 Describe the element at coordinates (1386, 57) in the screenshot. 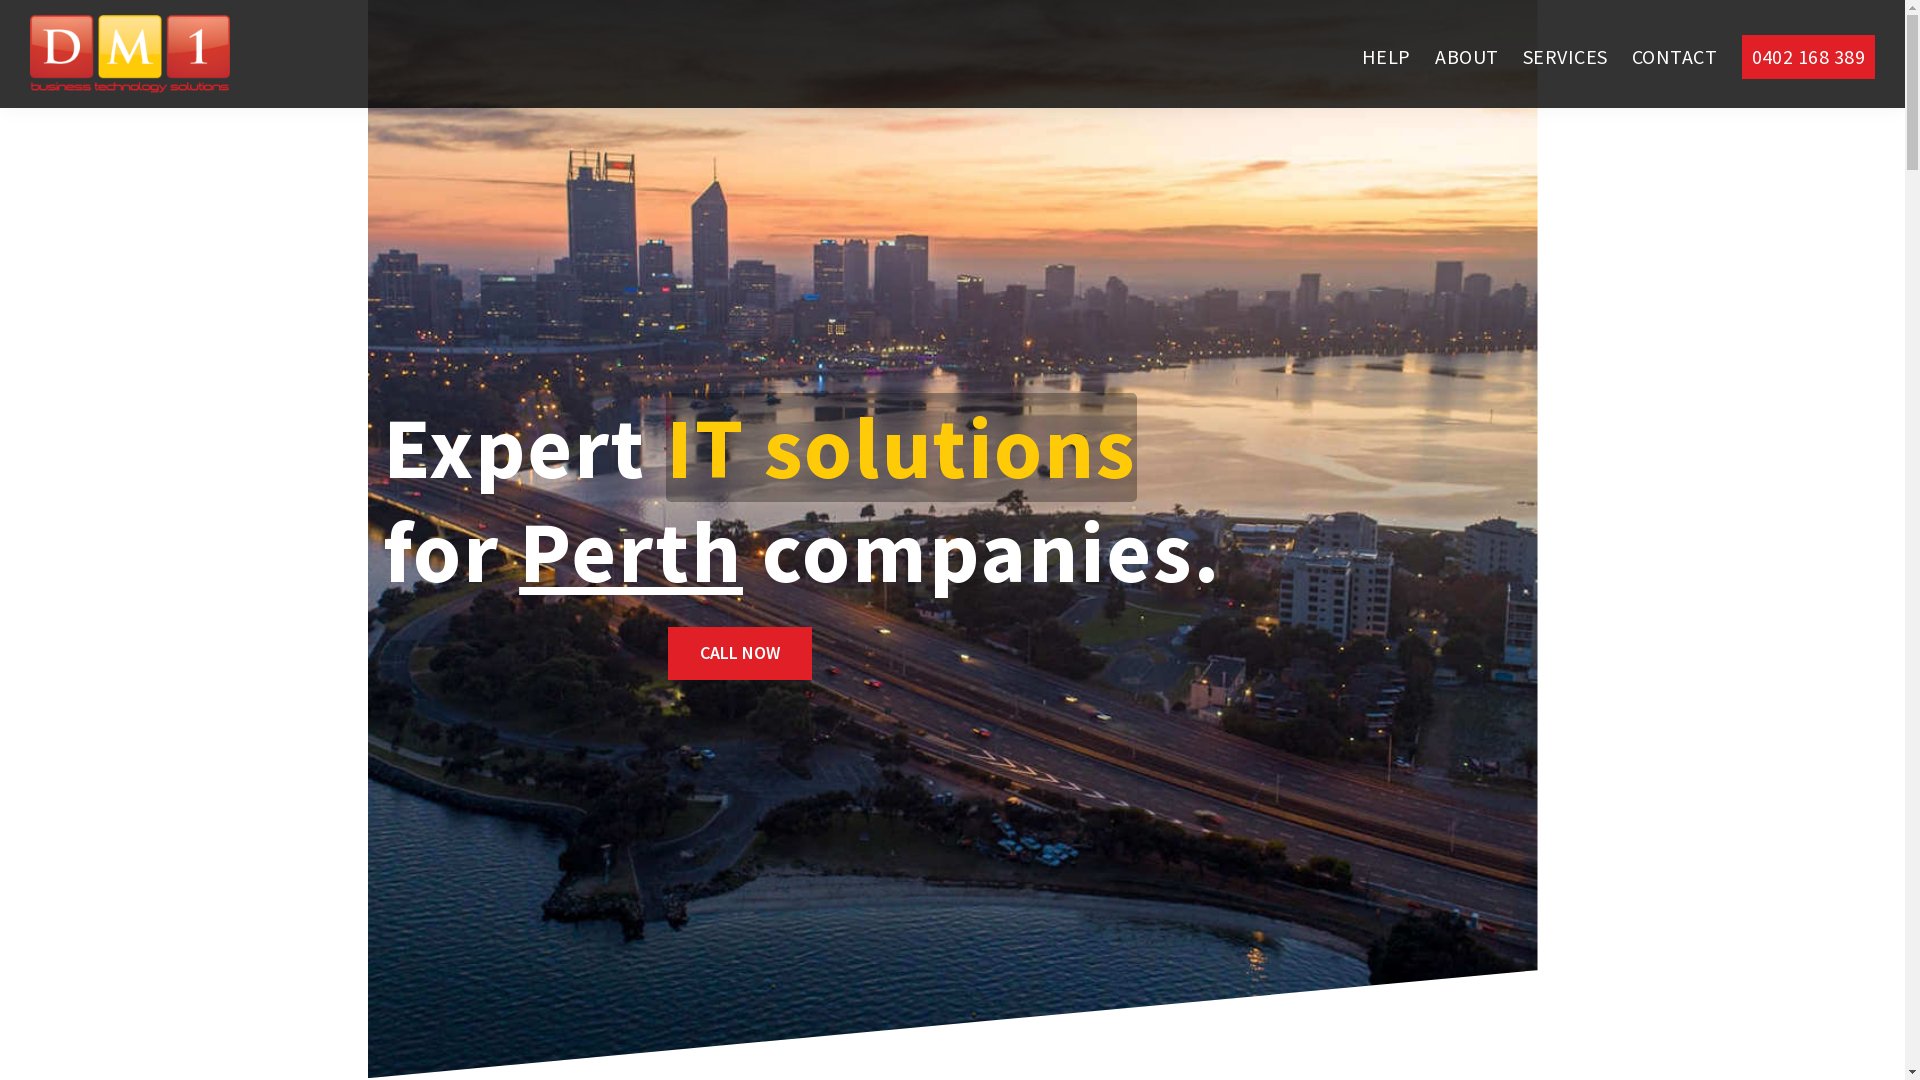

I see `HELP` at that location.